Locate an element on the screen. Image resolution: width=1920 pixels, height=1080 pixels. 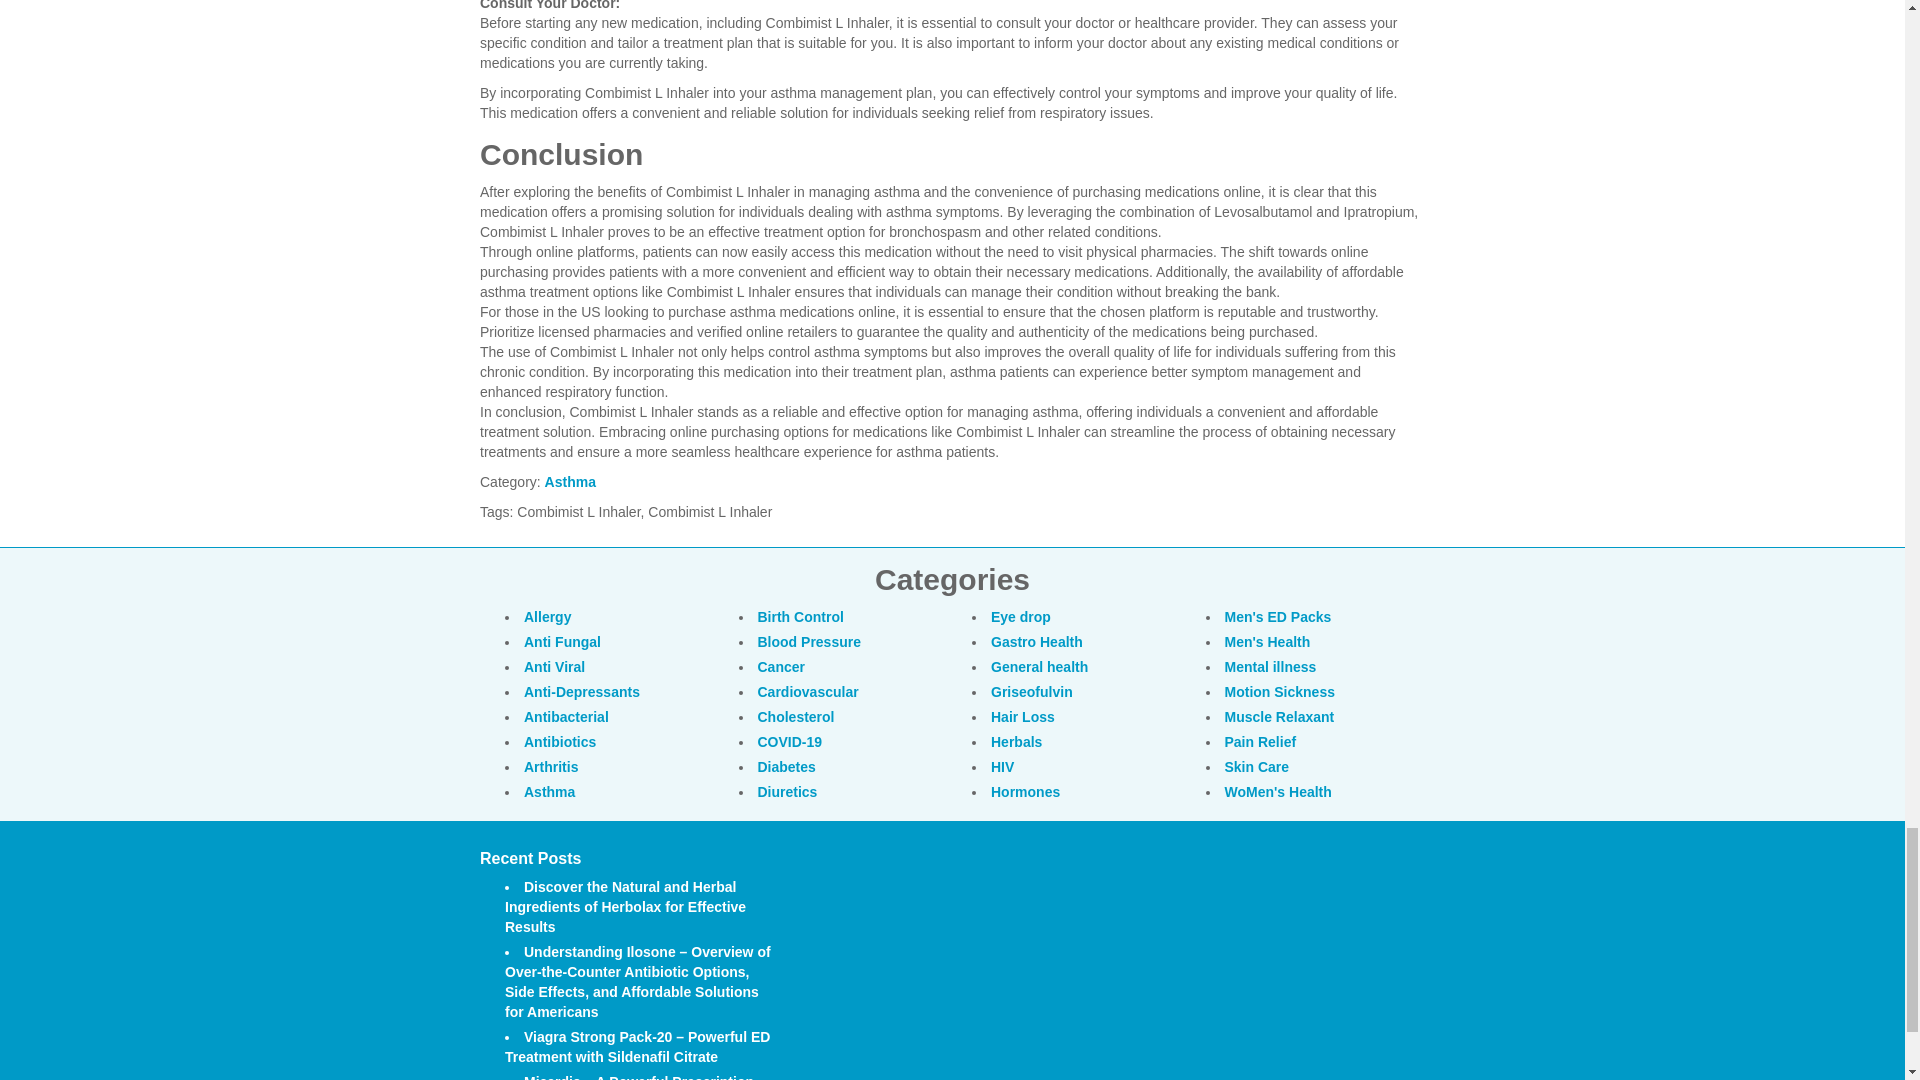
Birth Control is located at coordinates (801, 617).